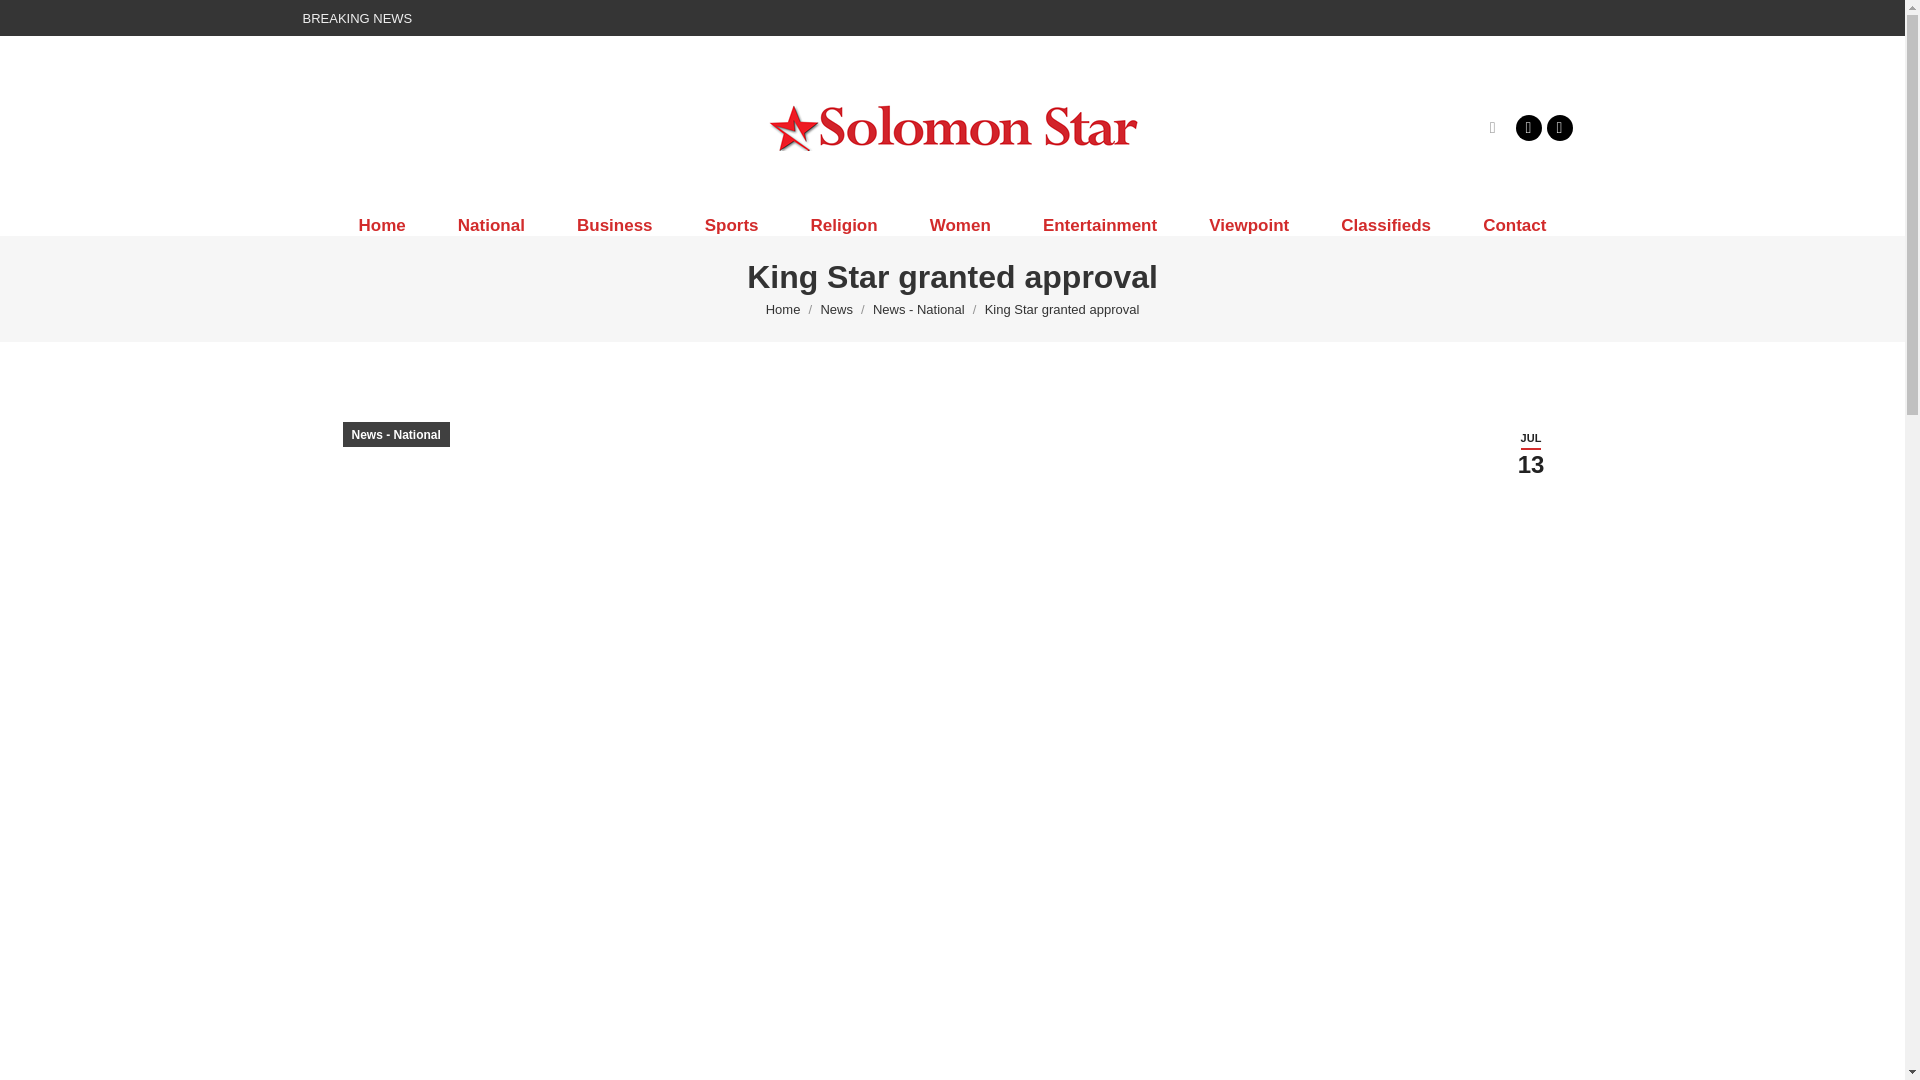 This screenshot has width=1920, height=1080. What do you see at coordinates (1530, 453) in the screenshot?
I see `10:10 pm` at bounding box center [1530, 453].